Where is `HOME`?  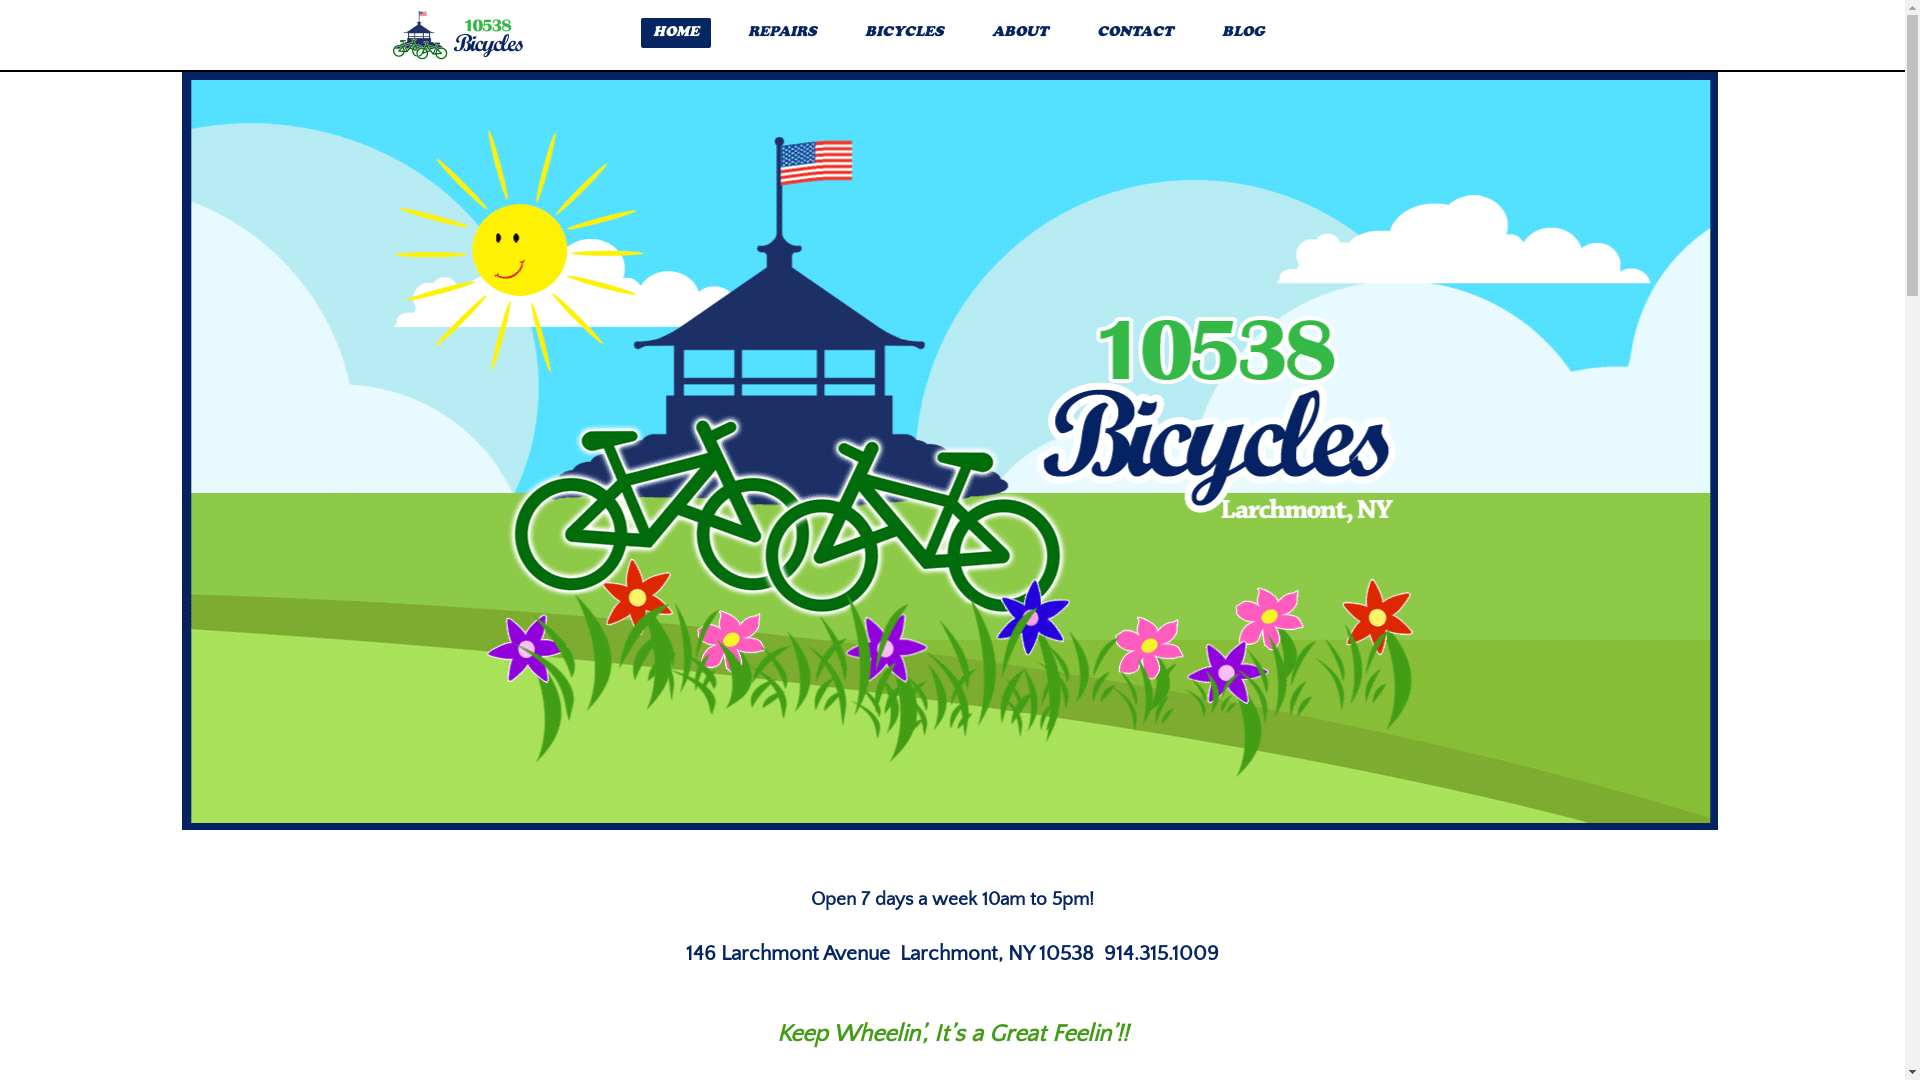 HOME is located at coordinates (676, 32).